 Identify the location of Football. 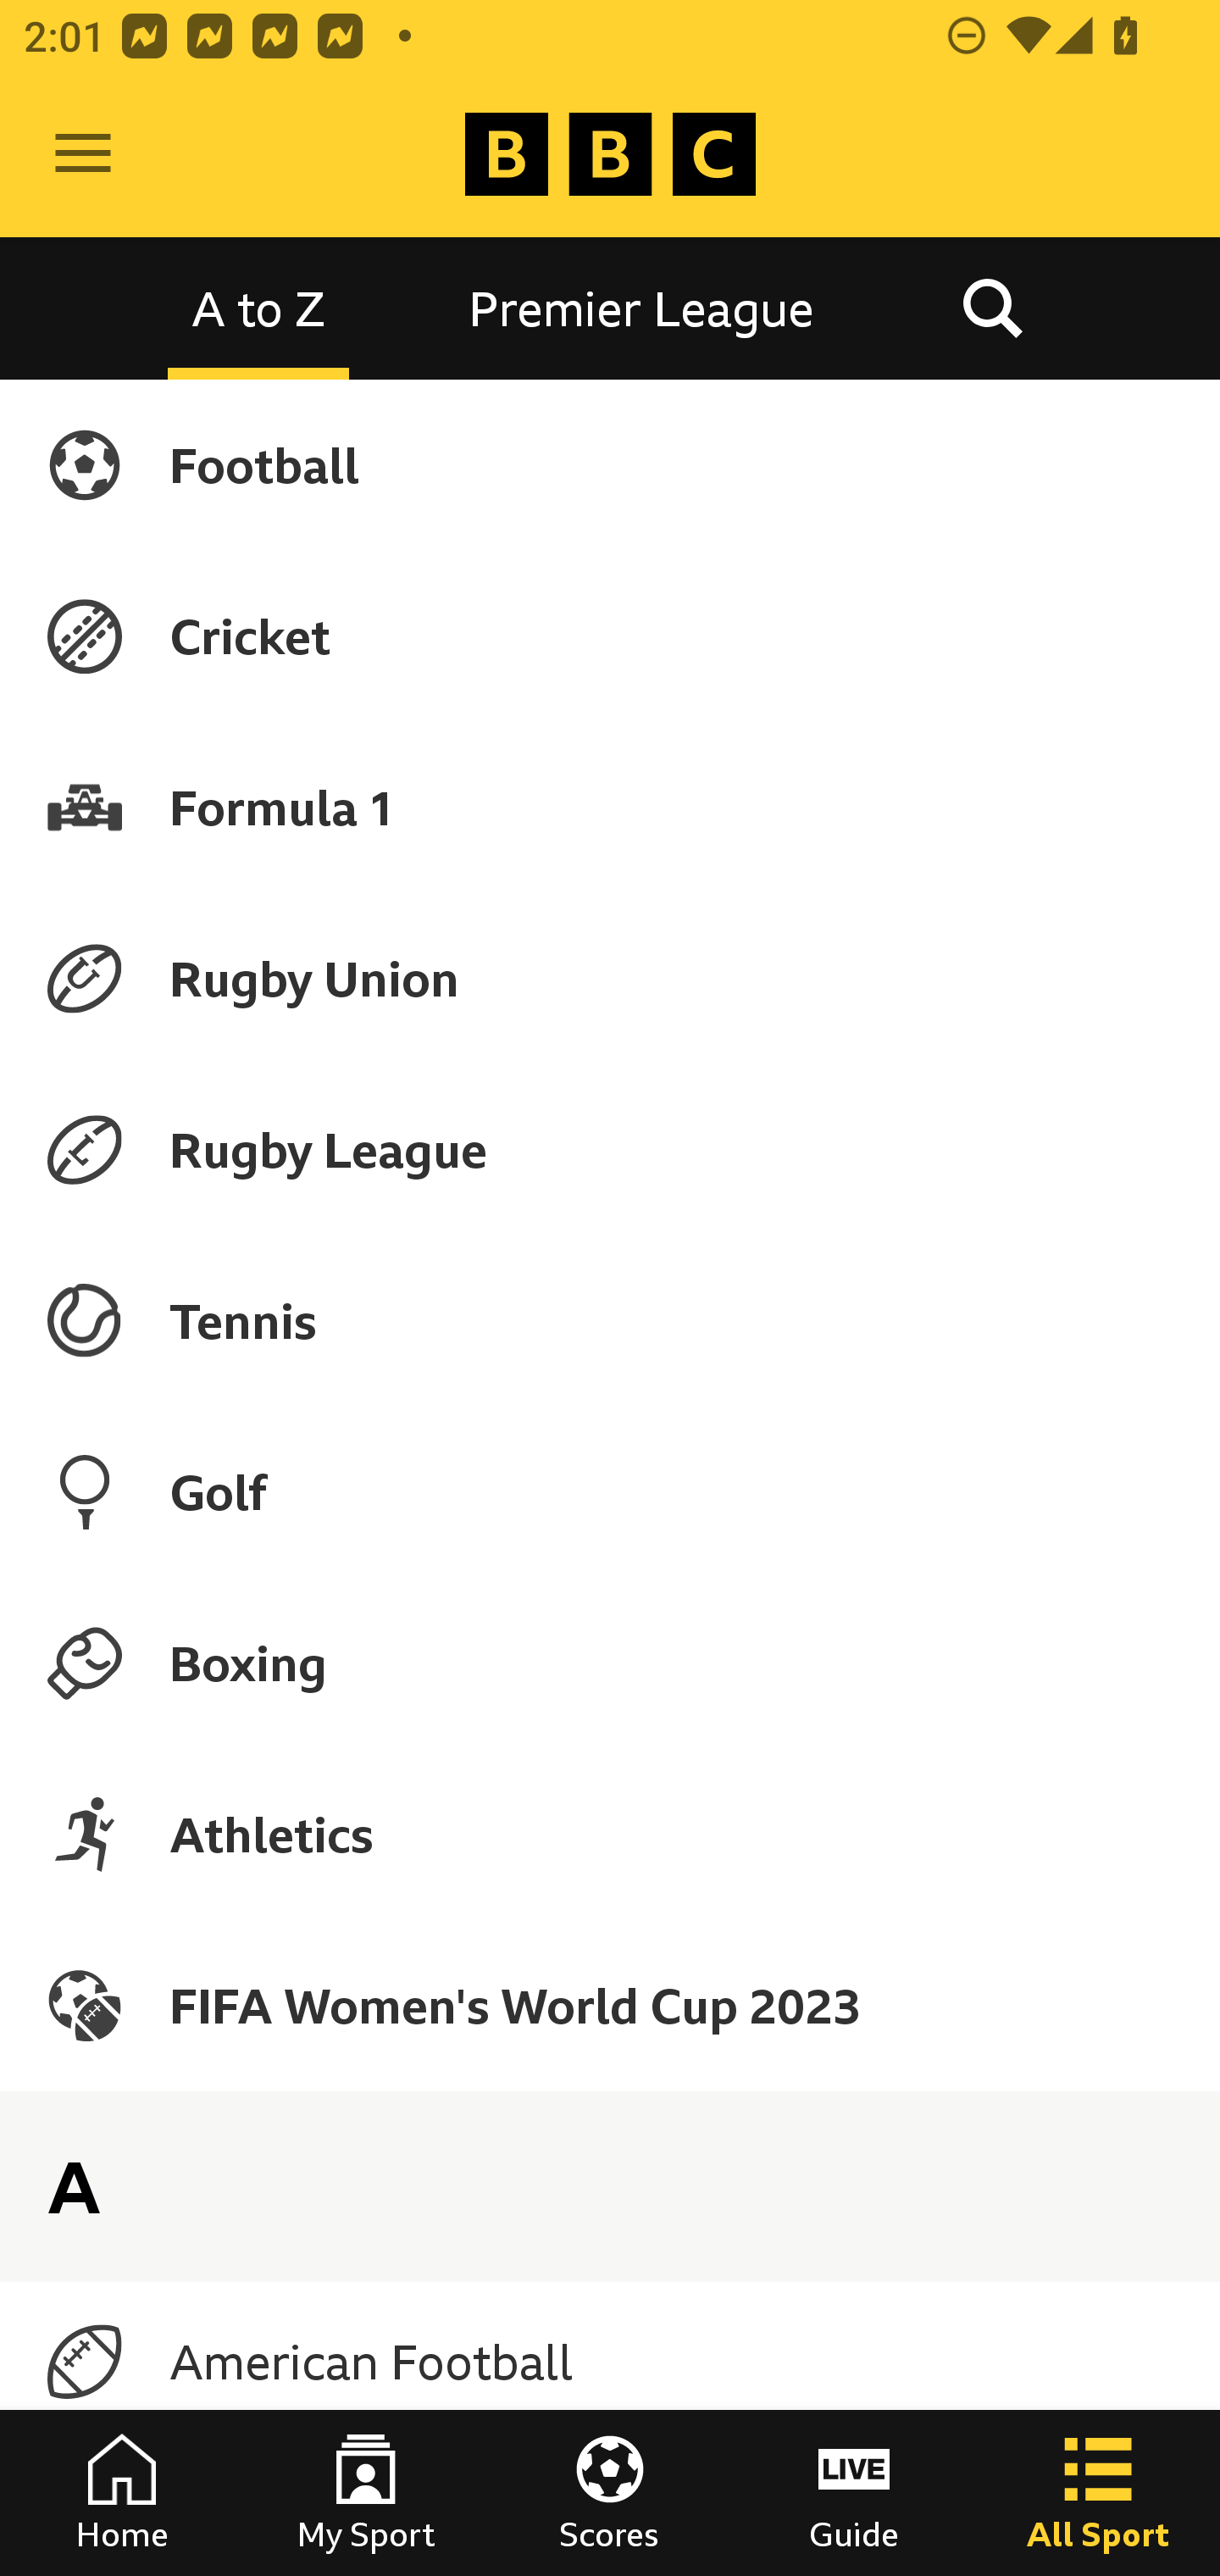
(610, 464).